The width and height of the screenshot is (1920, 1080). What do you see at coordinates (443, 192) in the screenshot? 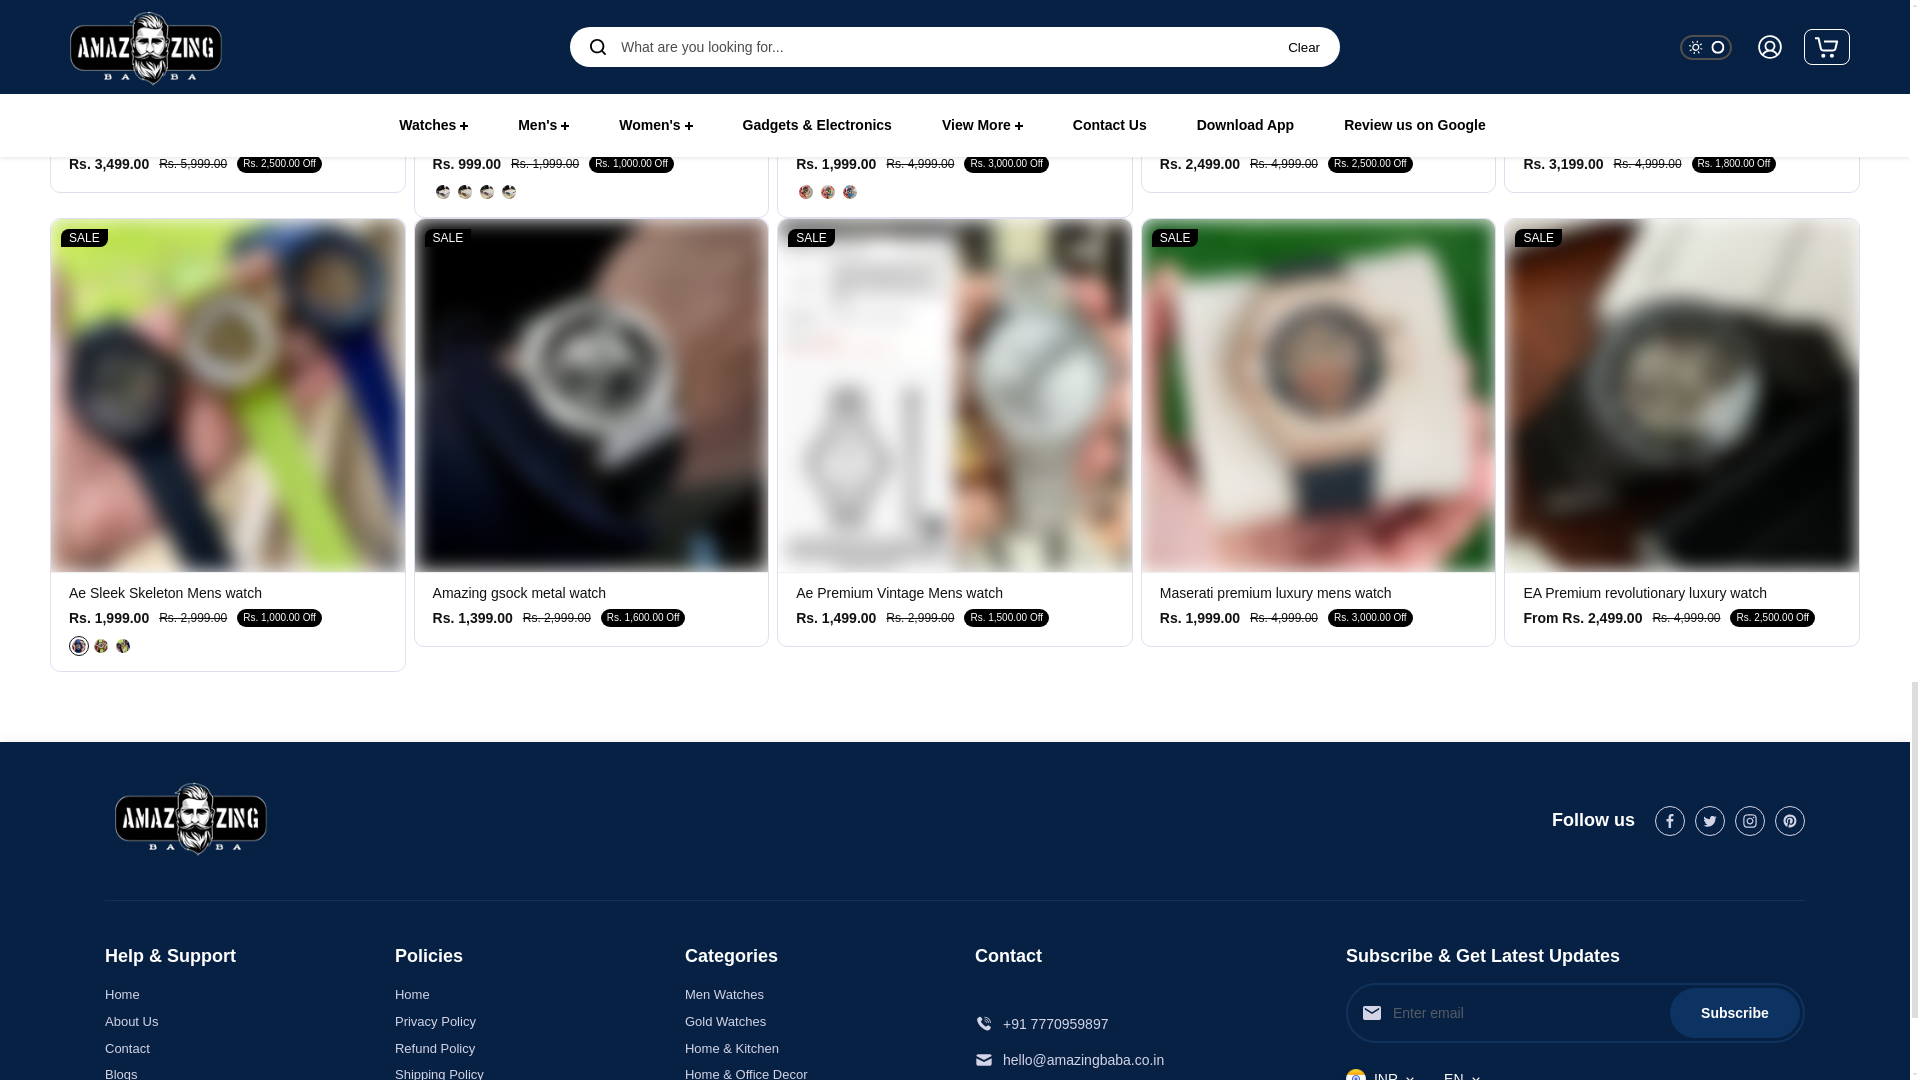
I see `A` at bounding box center [443, 192].